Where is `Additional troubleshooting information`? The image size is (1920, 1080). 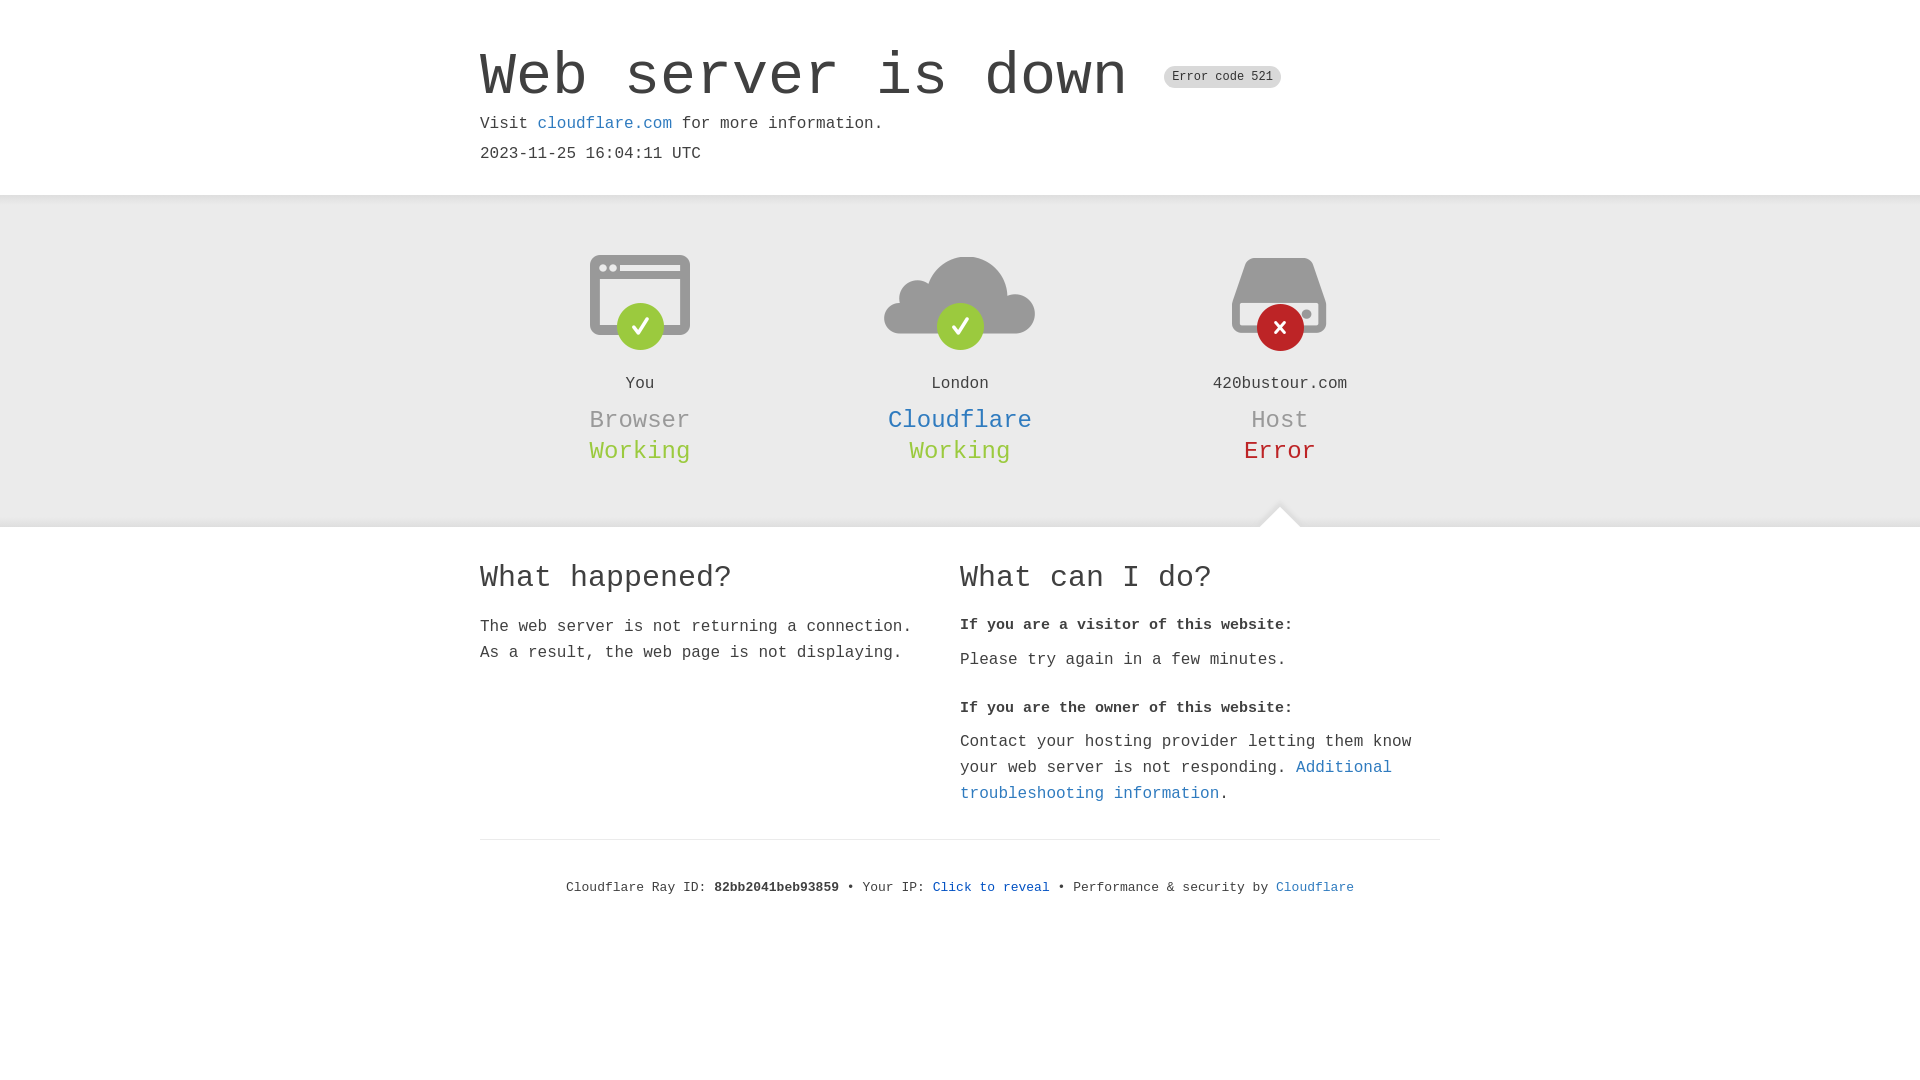
Additional troubleshooting information is located at coordinates (1176, 780).